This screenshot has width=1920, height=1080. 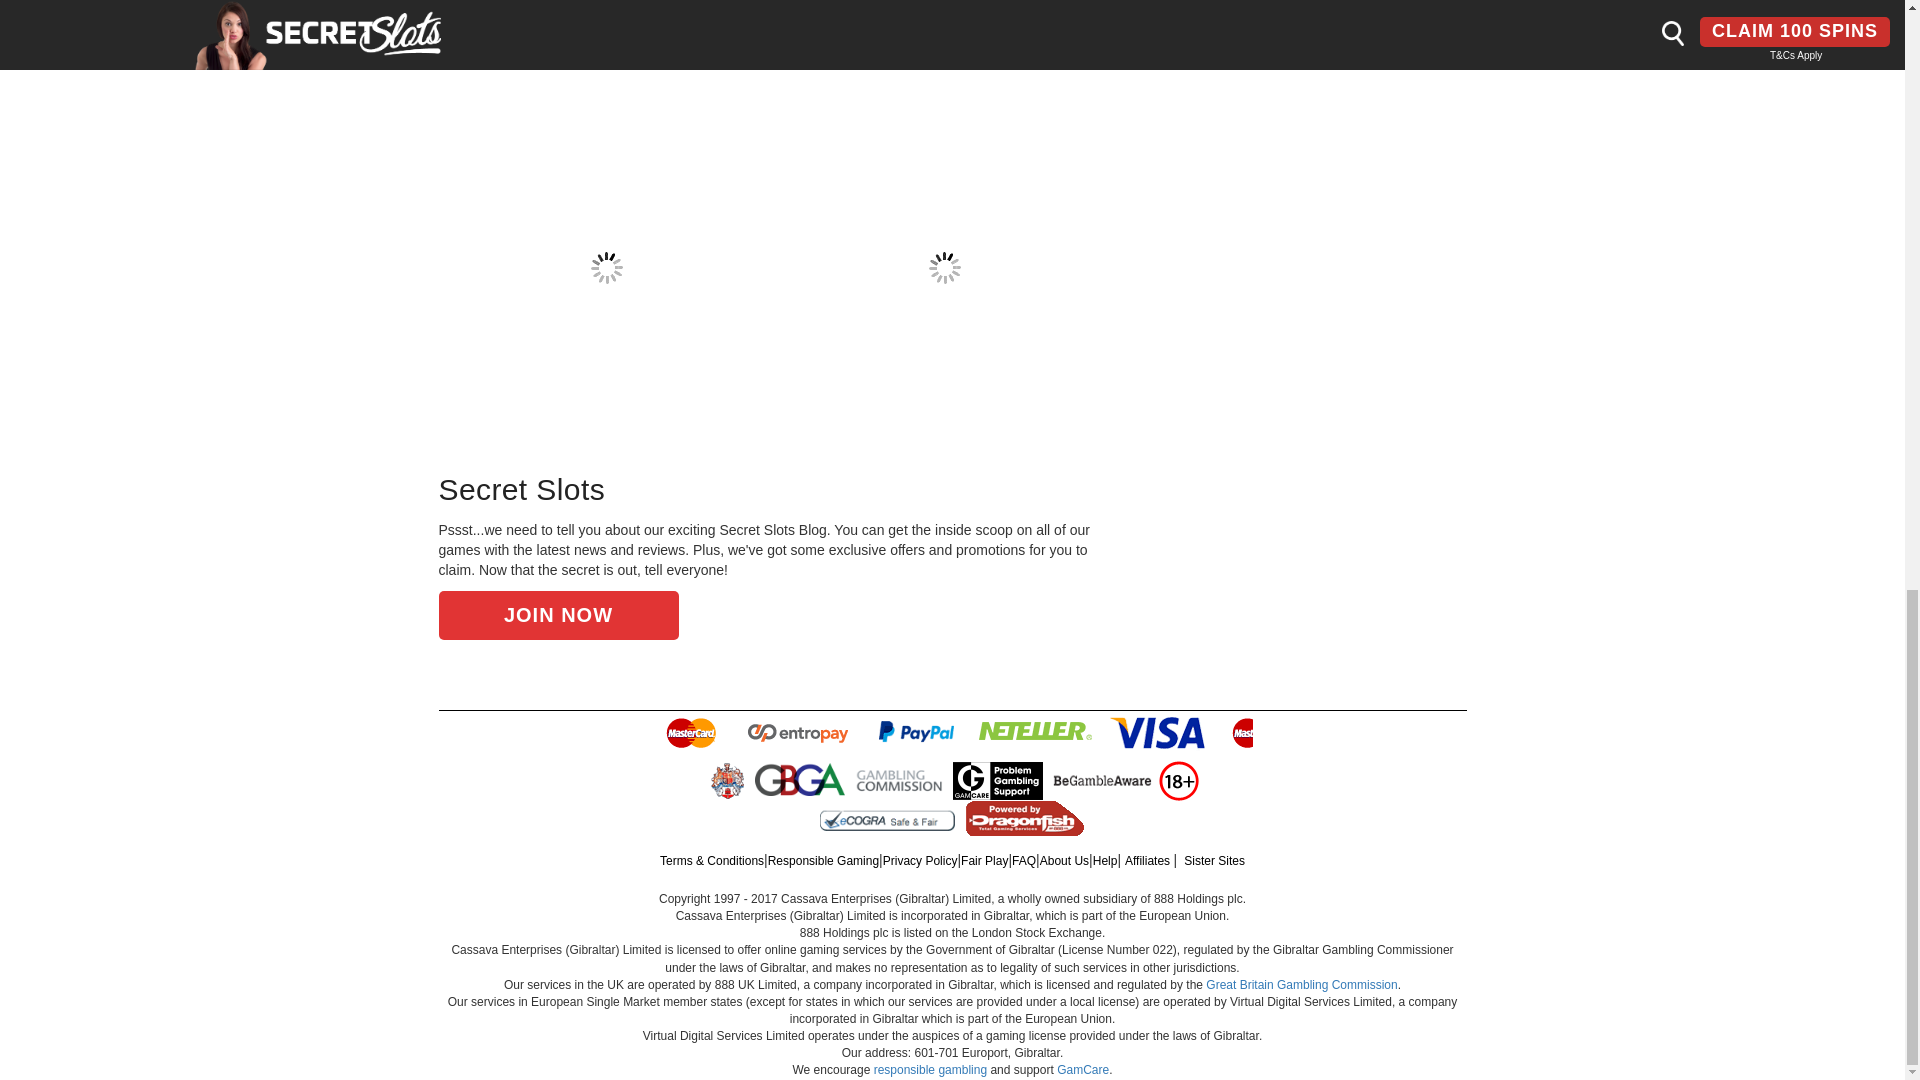 What do you see at coordinates (1102, 780) in the screenshot?
I see `BeGambleAware` at bounding box center [1102, 780].